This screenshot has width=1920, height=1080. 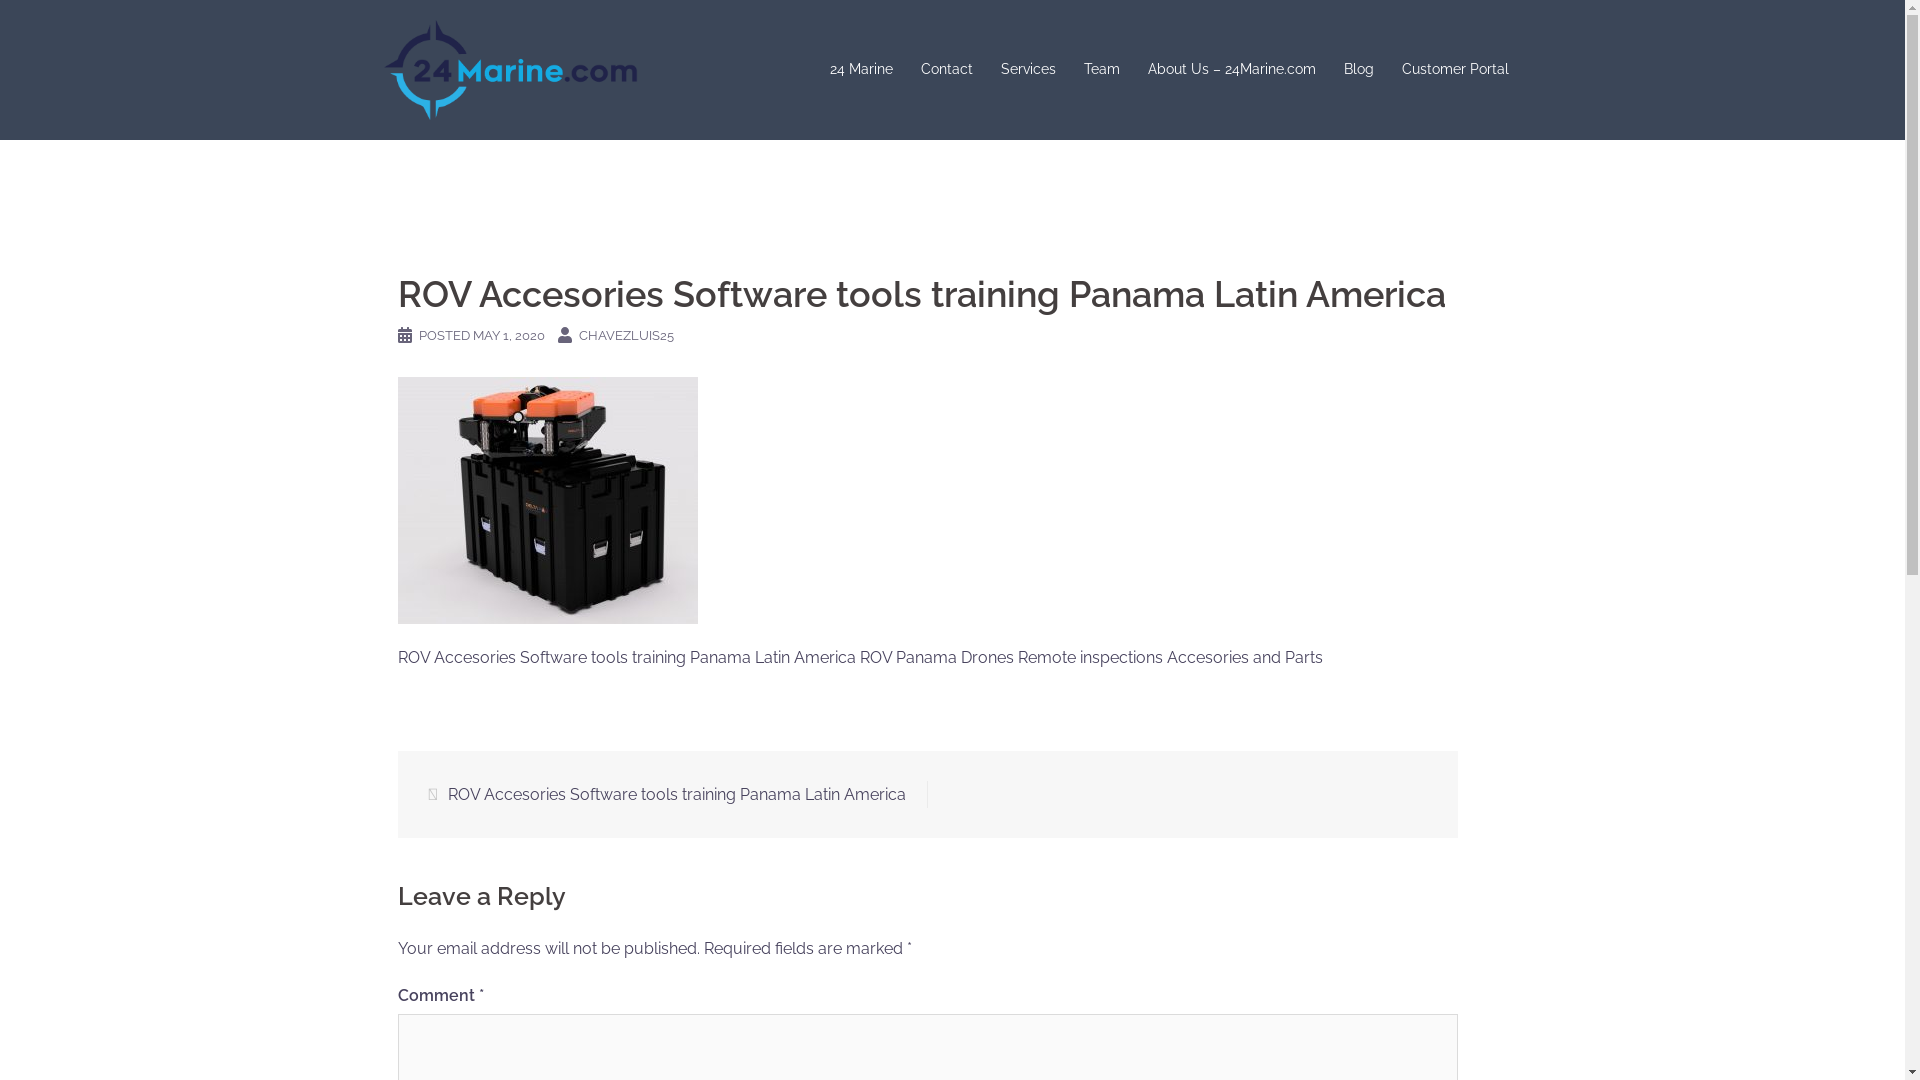 I want to click on 24 Marine, so click(x=862, y=70).